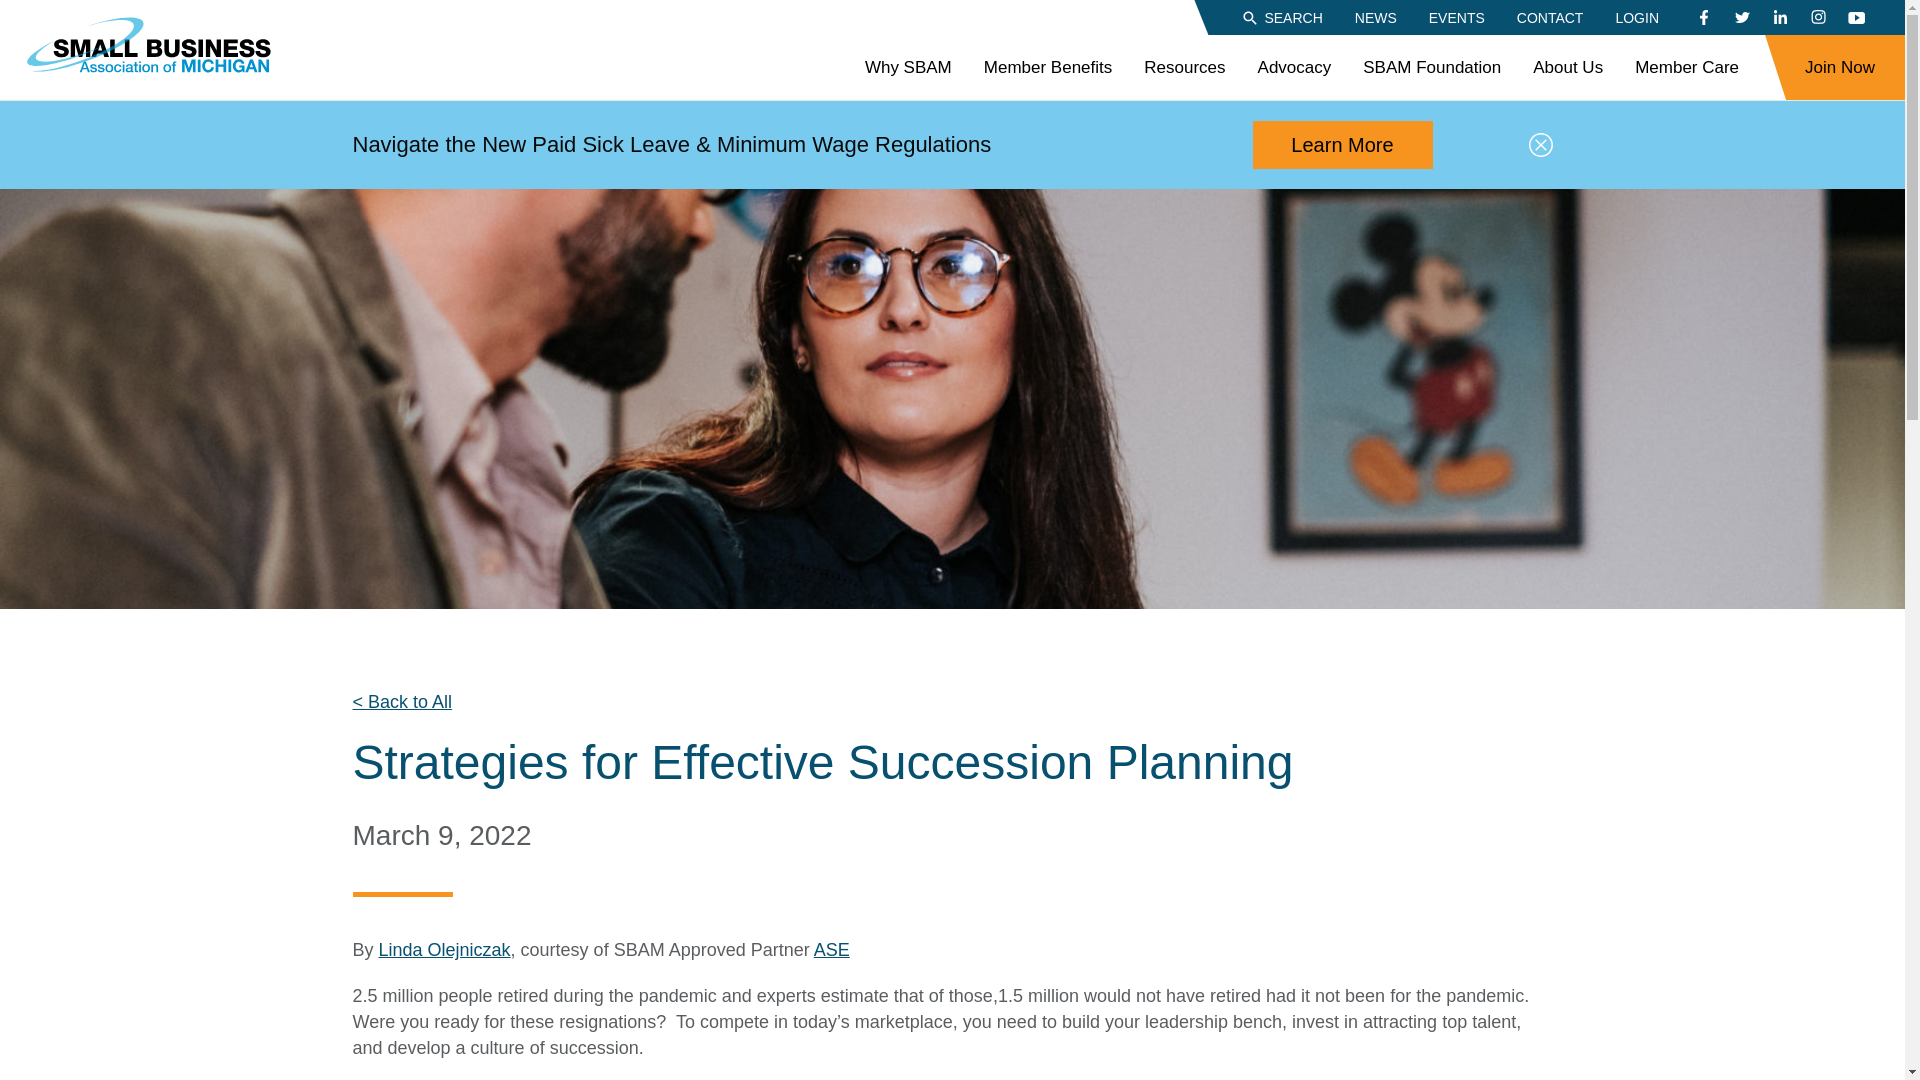 Image resolution: width=1920 pixels, height=1080 pixels. Describe the element at coordinates (908, 68) in the screenshot. I see `Why SBAM` at that location.